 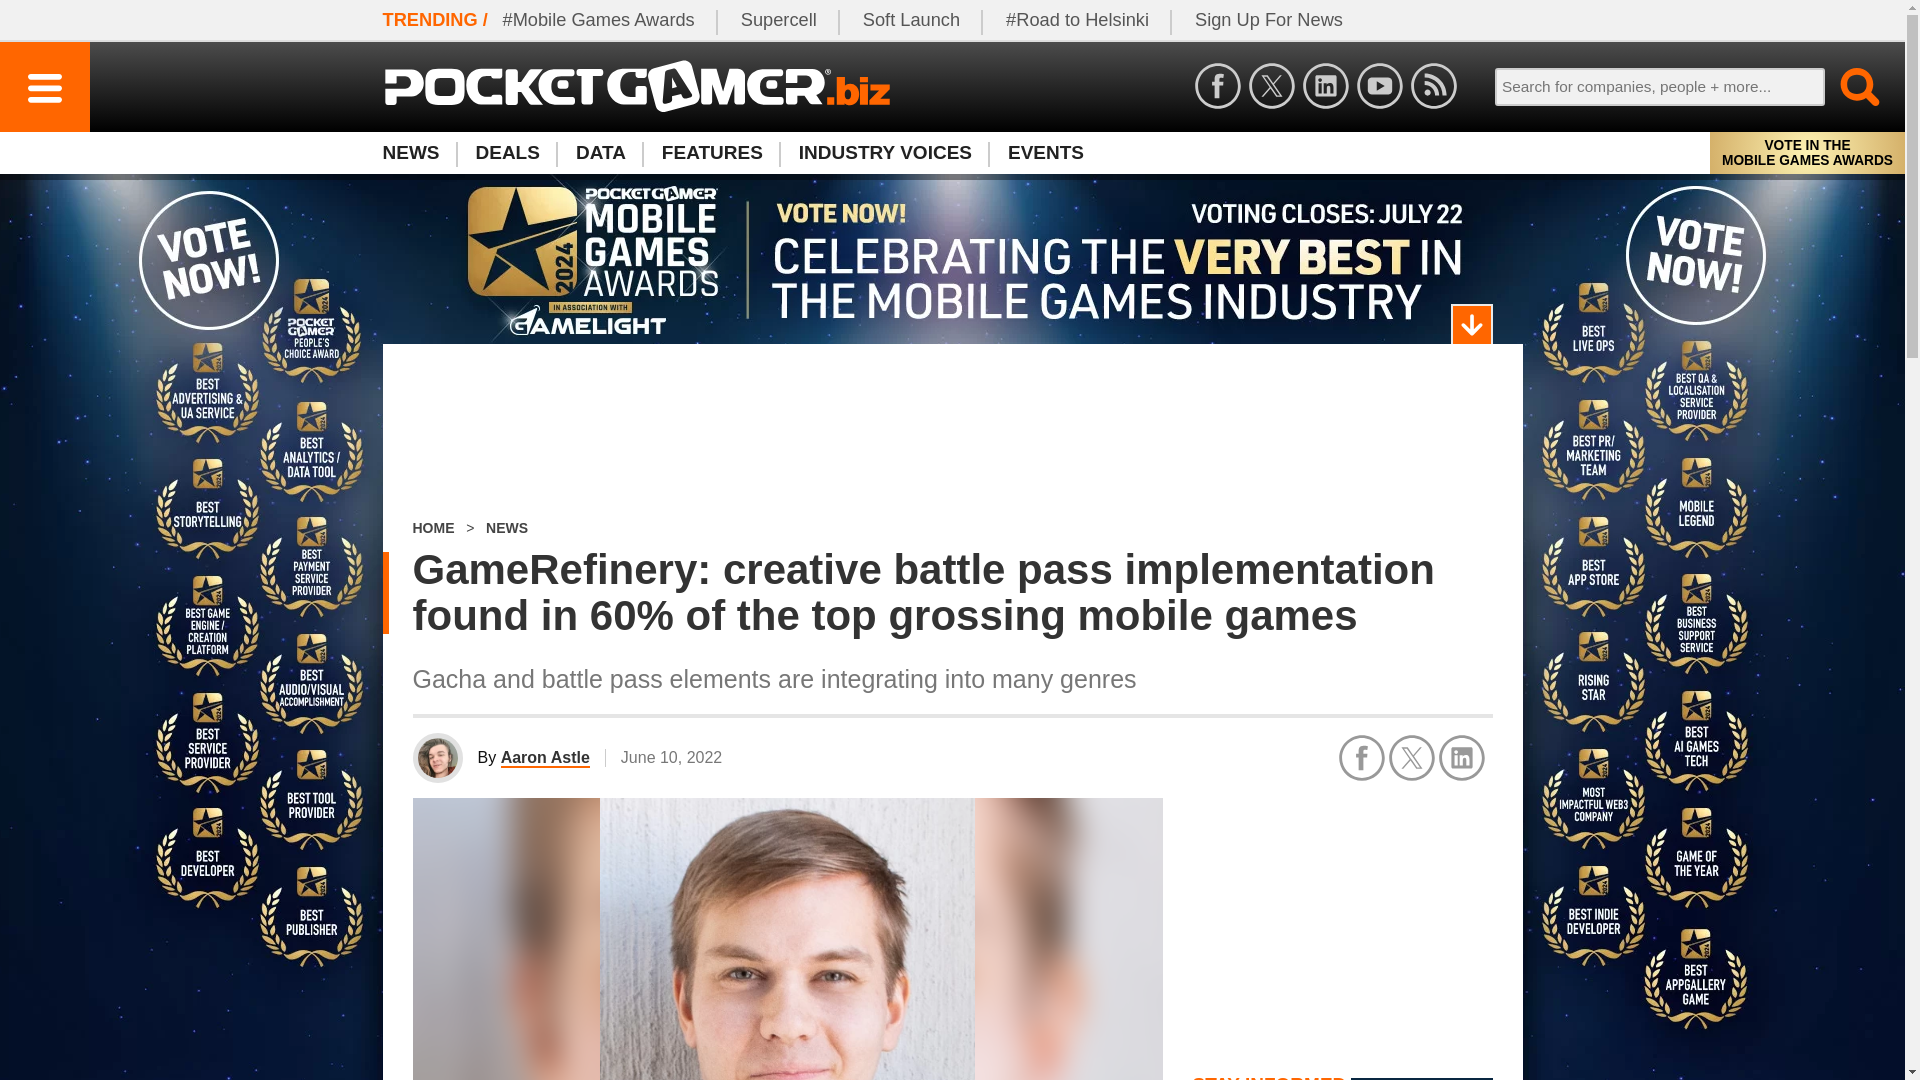 I want to click on Sign Up For News, so click(x=1268, y=20).